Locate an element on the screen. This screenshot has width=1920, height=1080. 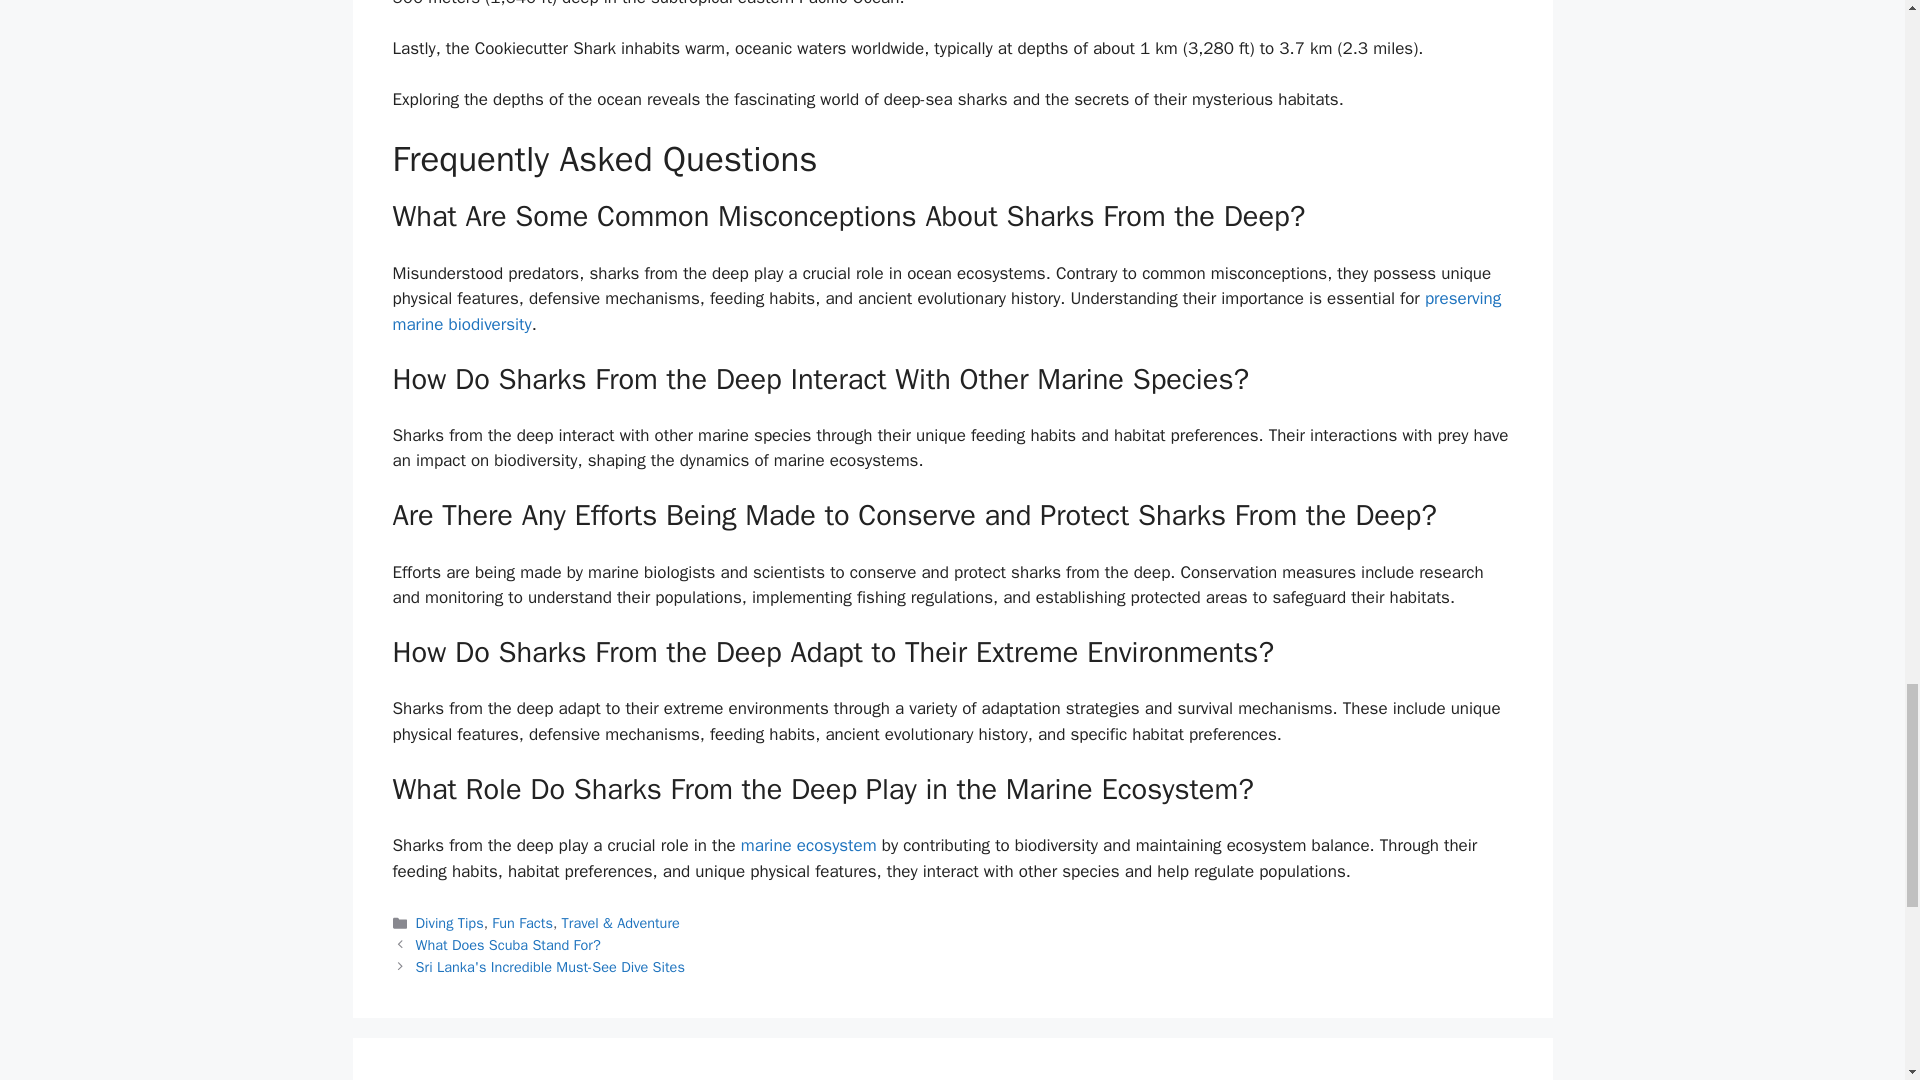
preserving marine biodiversity is located at coordinates (946, 311).